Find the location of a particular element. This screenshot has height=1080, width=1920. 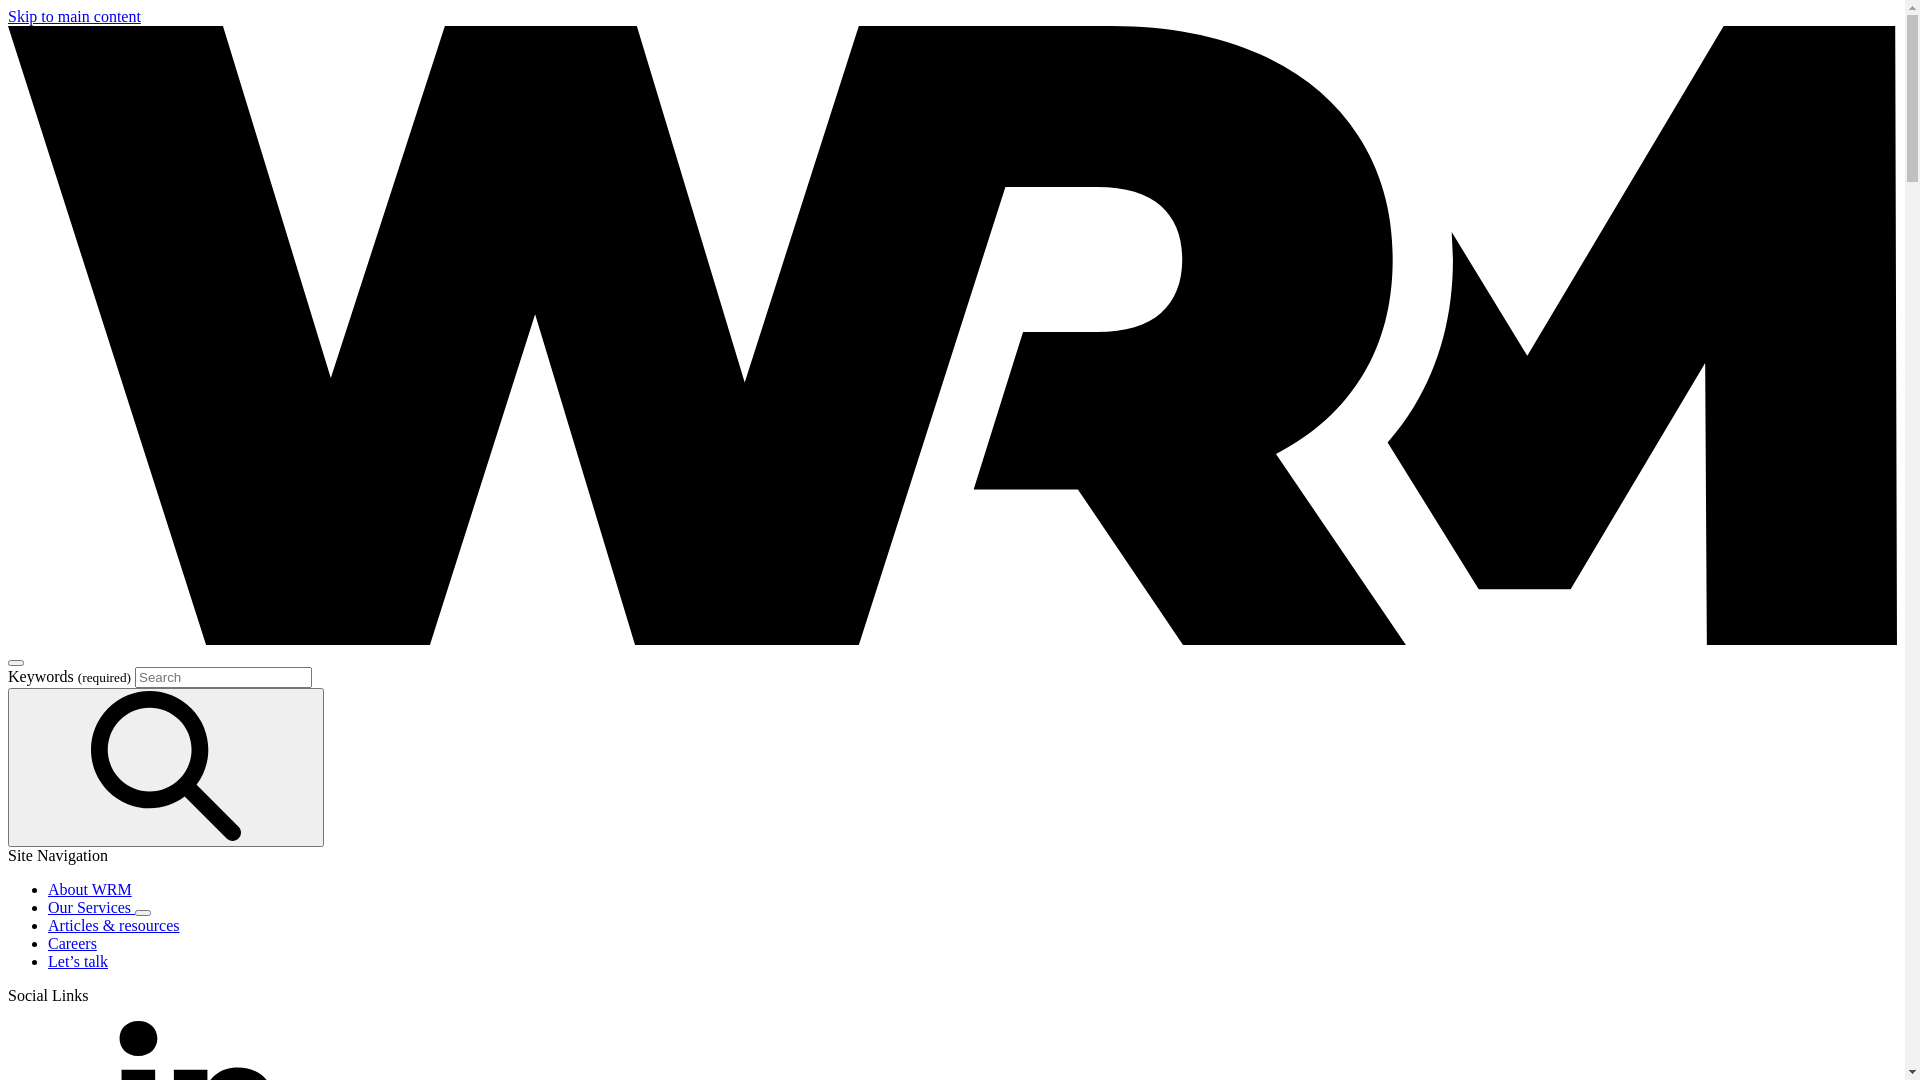

Articles & resources is located at coordinates (114, 926).